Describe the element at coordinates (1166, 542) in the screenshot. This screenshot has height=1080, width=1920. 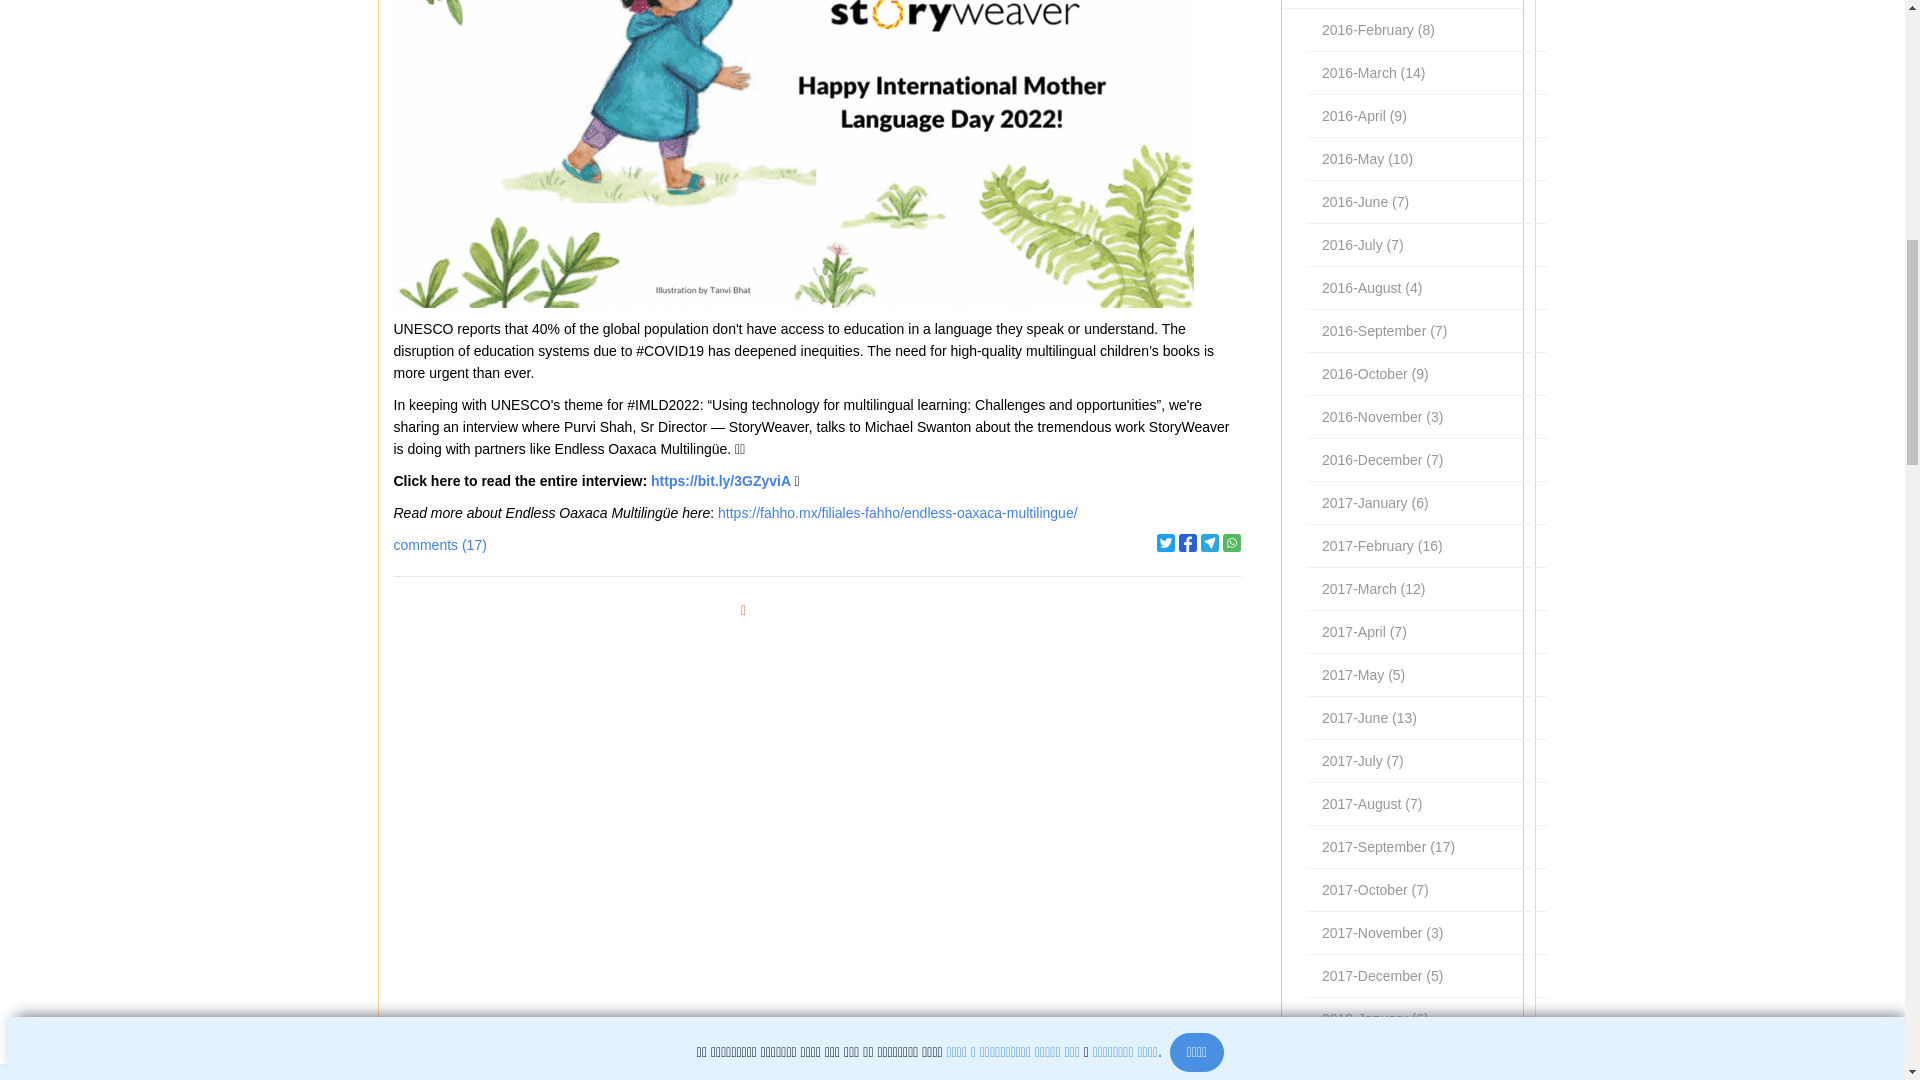
I see `Share to Twitter` at that location.